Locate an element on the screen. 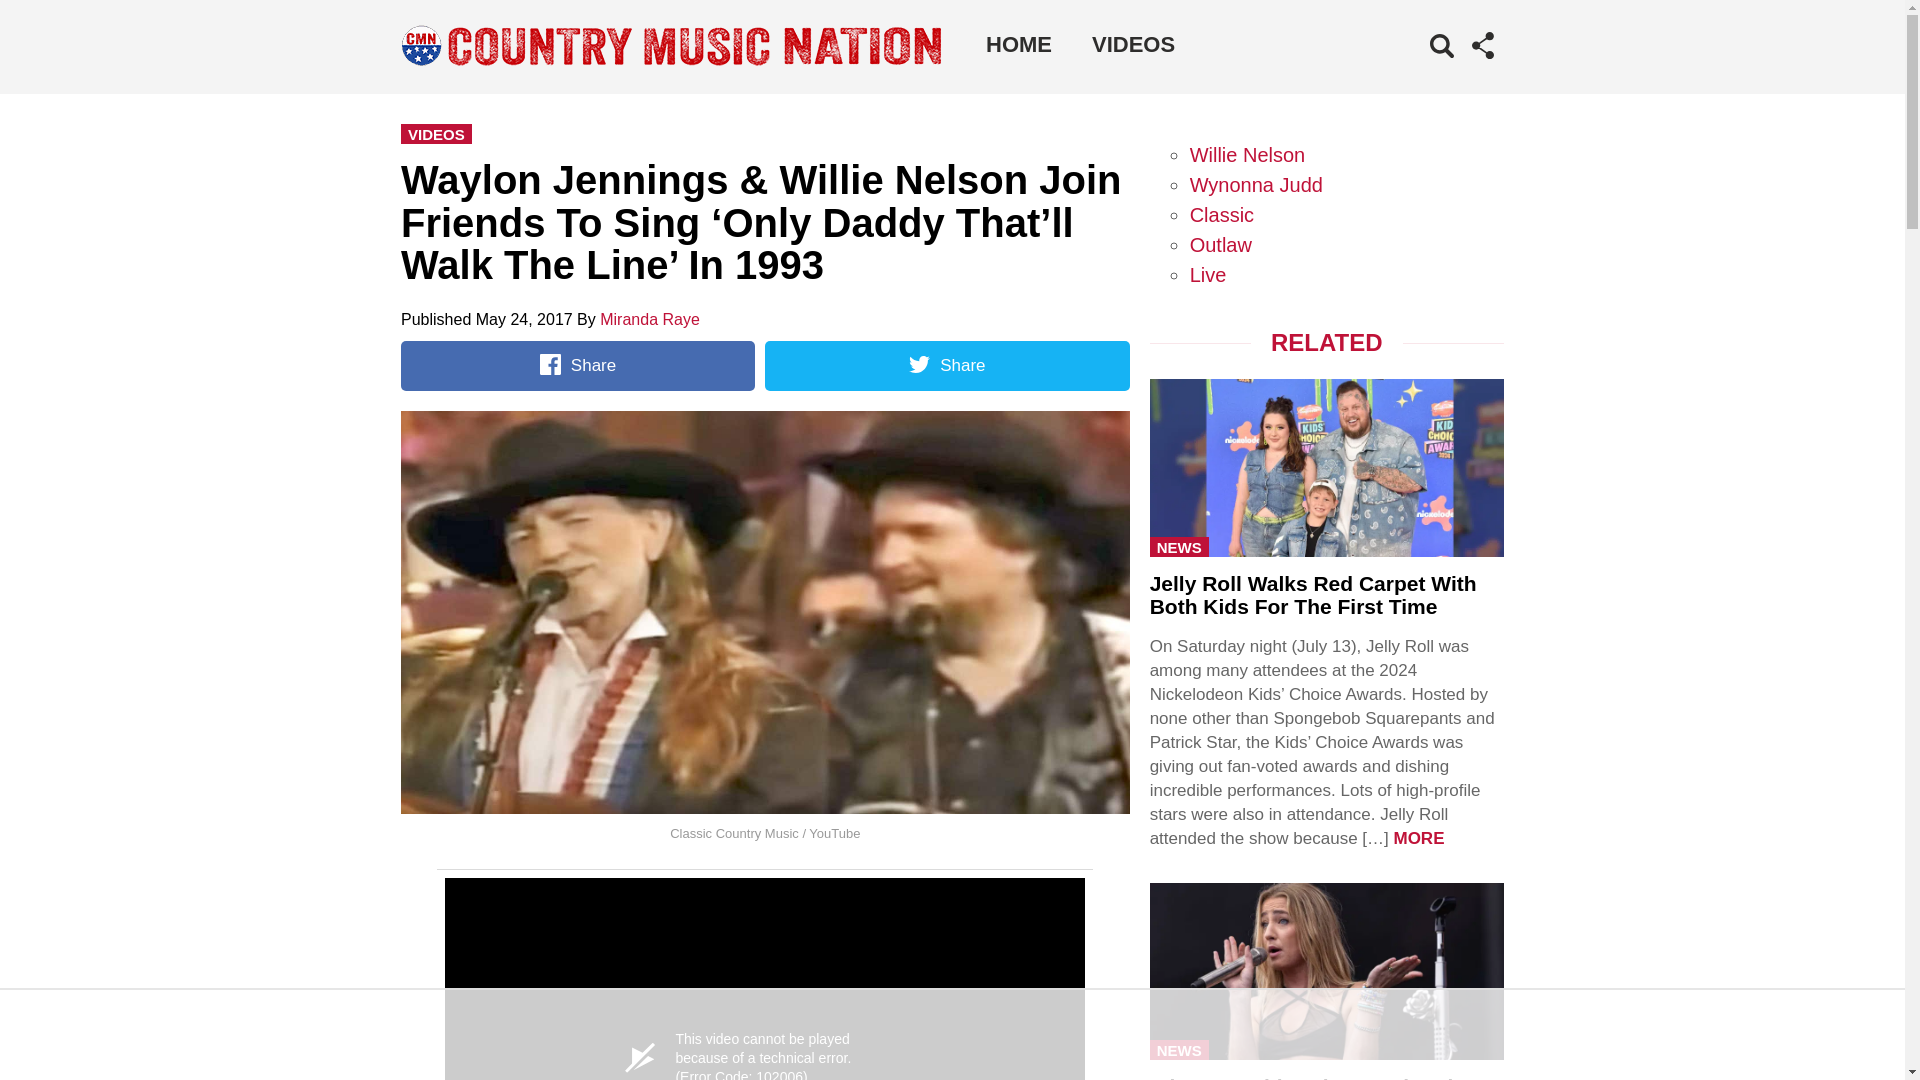  Search is located at coordinates (1412, 76).